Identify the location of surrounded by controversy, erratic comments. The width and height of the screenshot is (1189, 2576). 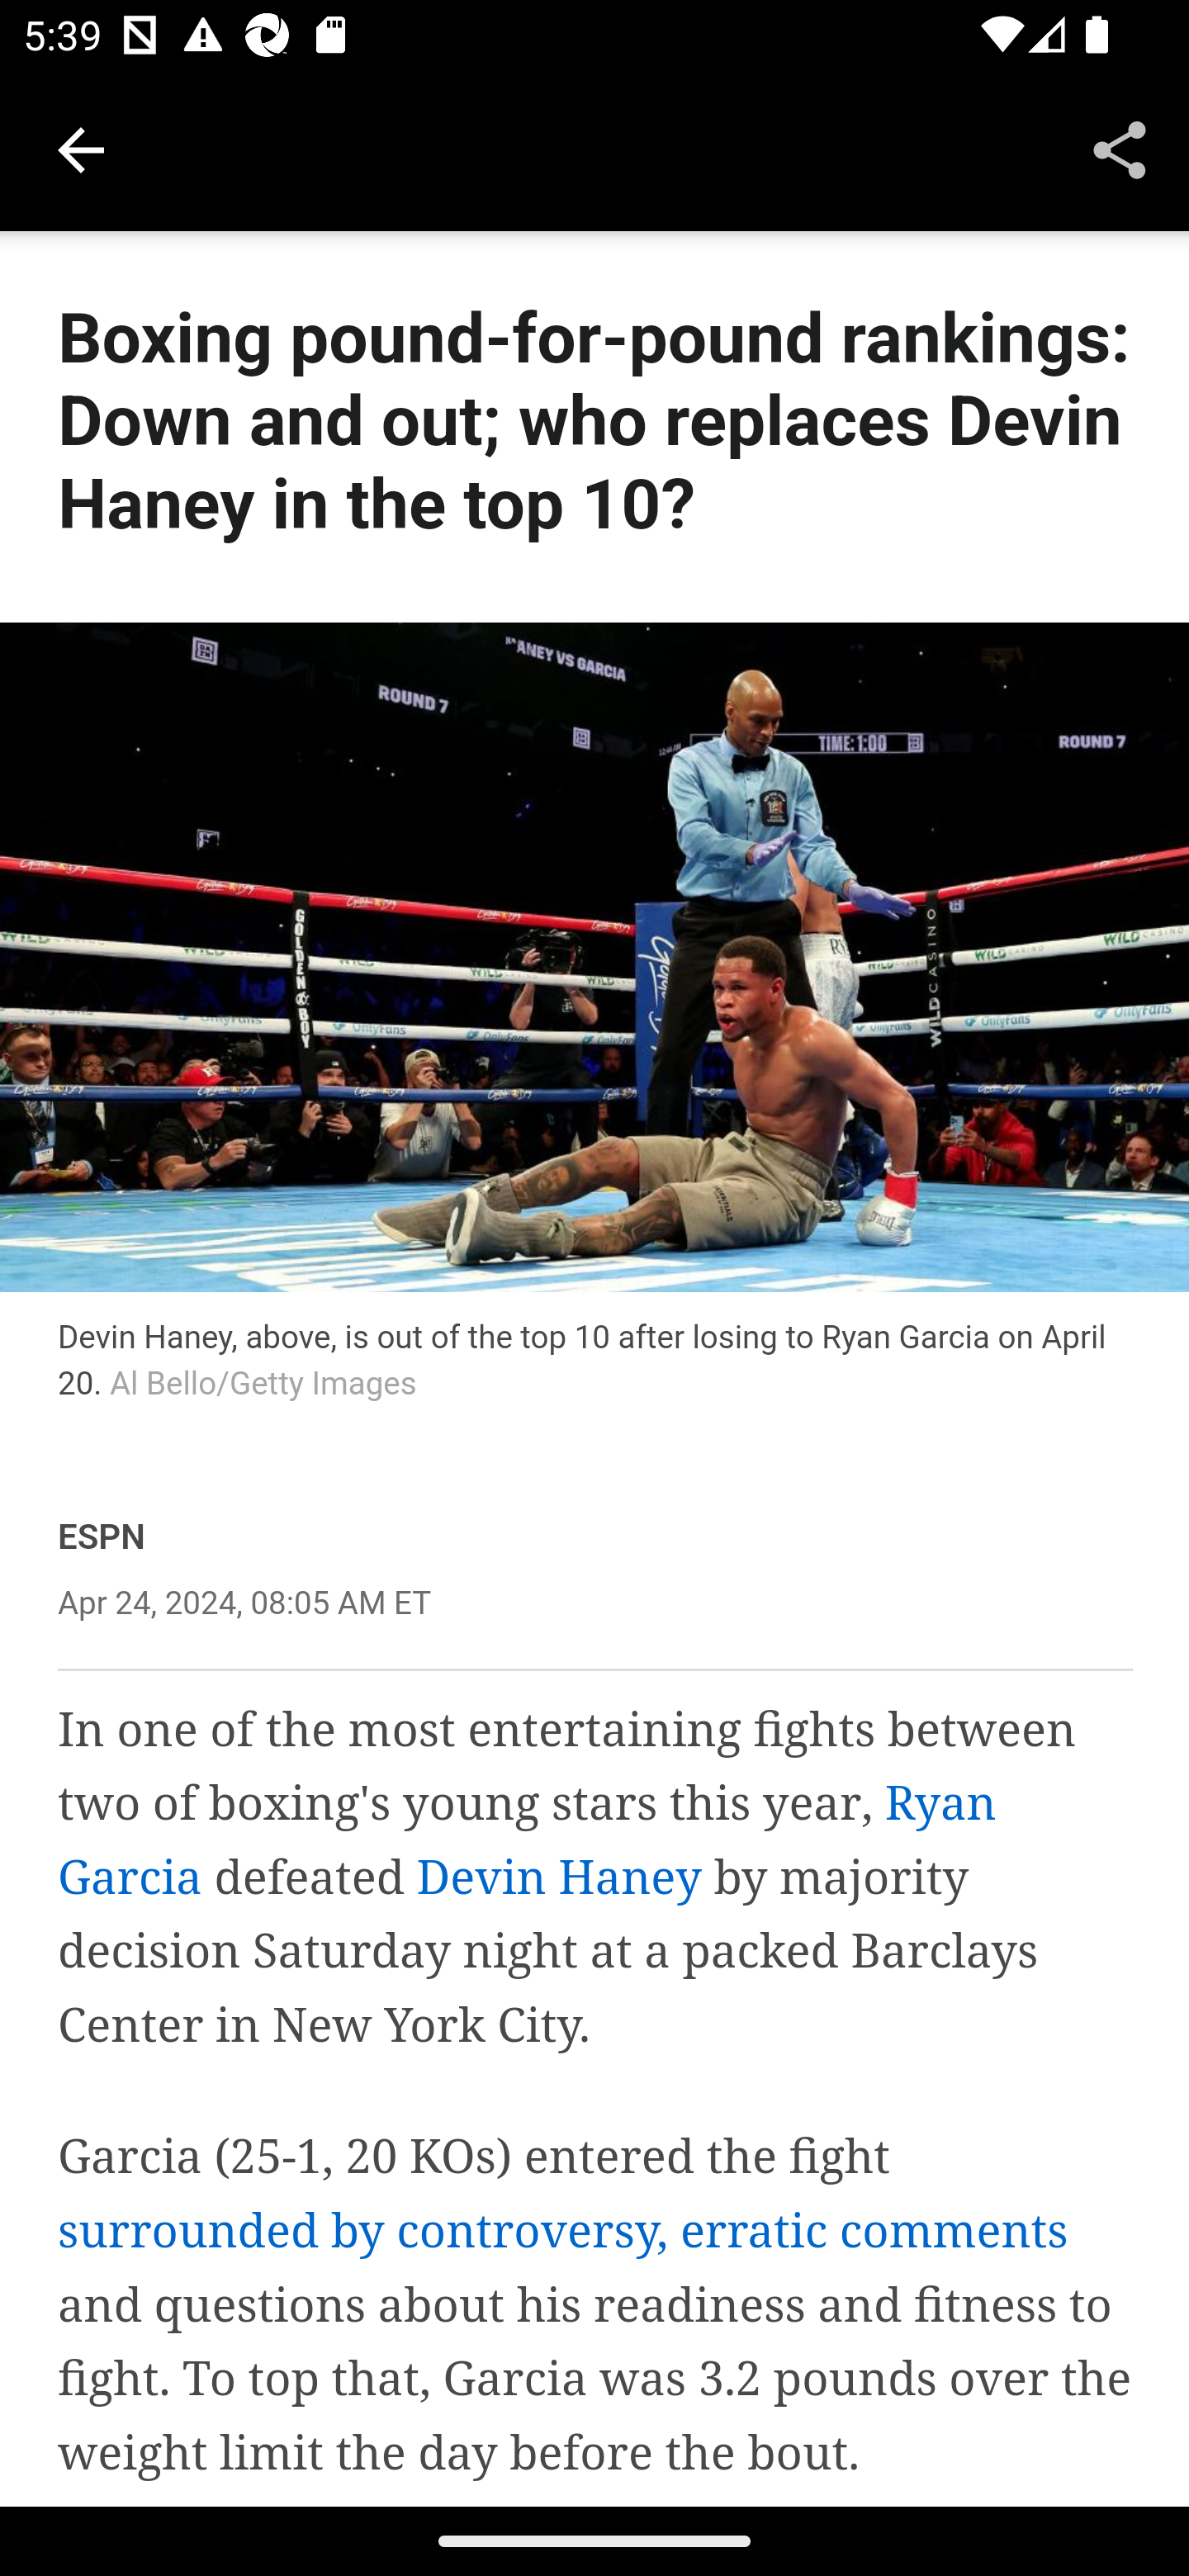
(563, 2232).